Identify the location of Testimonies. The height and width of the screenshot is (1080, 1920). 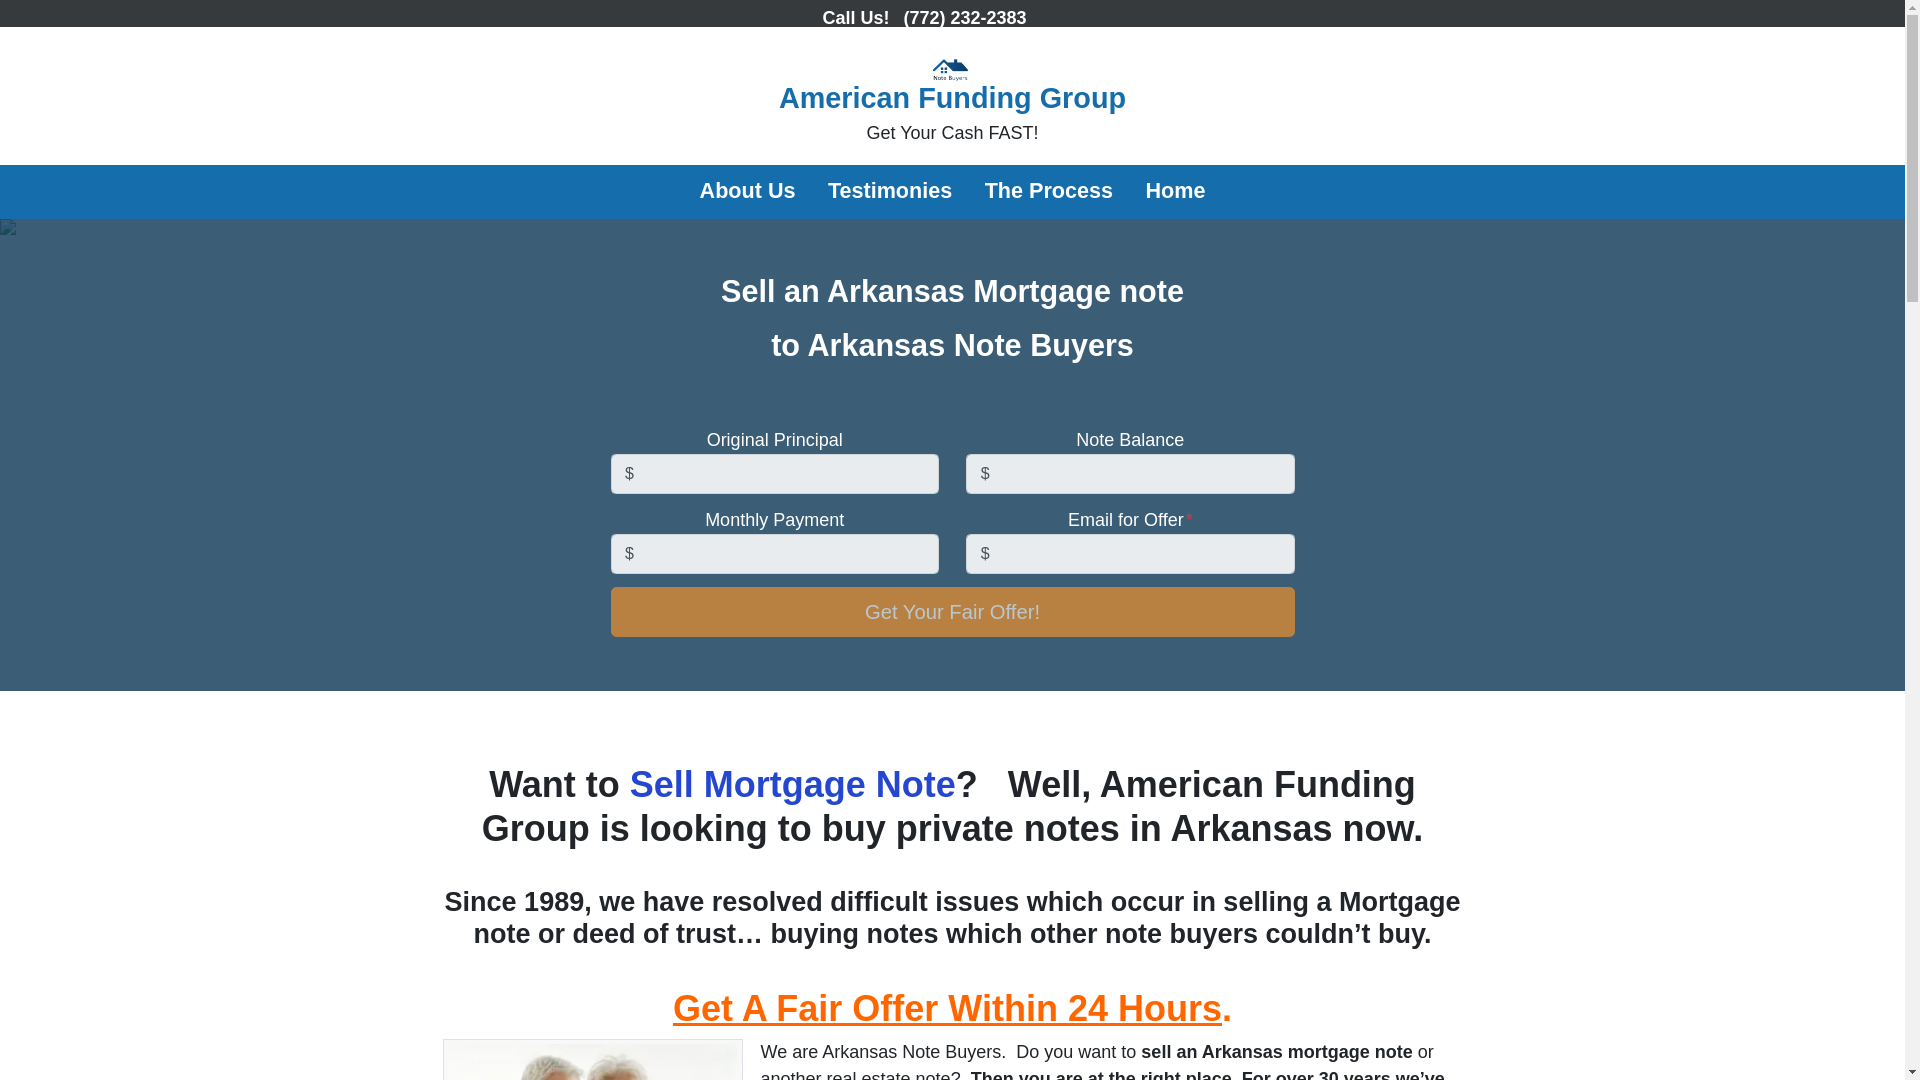
(890, 192).